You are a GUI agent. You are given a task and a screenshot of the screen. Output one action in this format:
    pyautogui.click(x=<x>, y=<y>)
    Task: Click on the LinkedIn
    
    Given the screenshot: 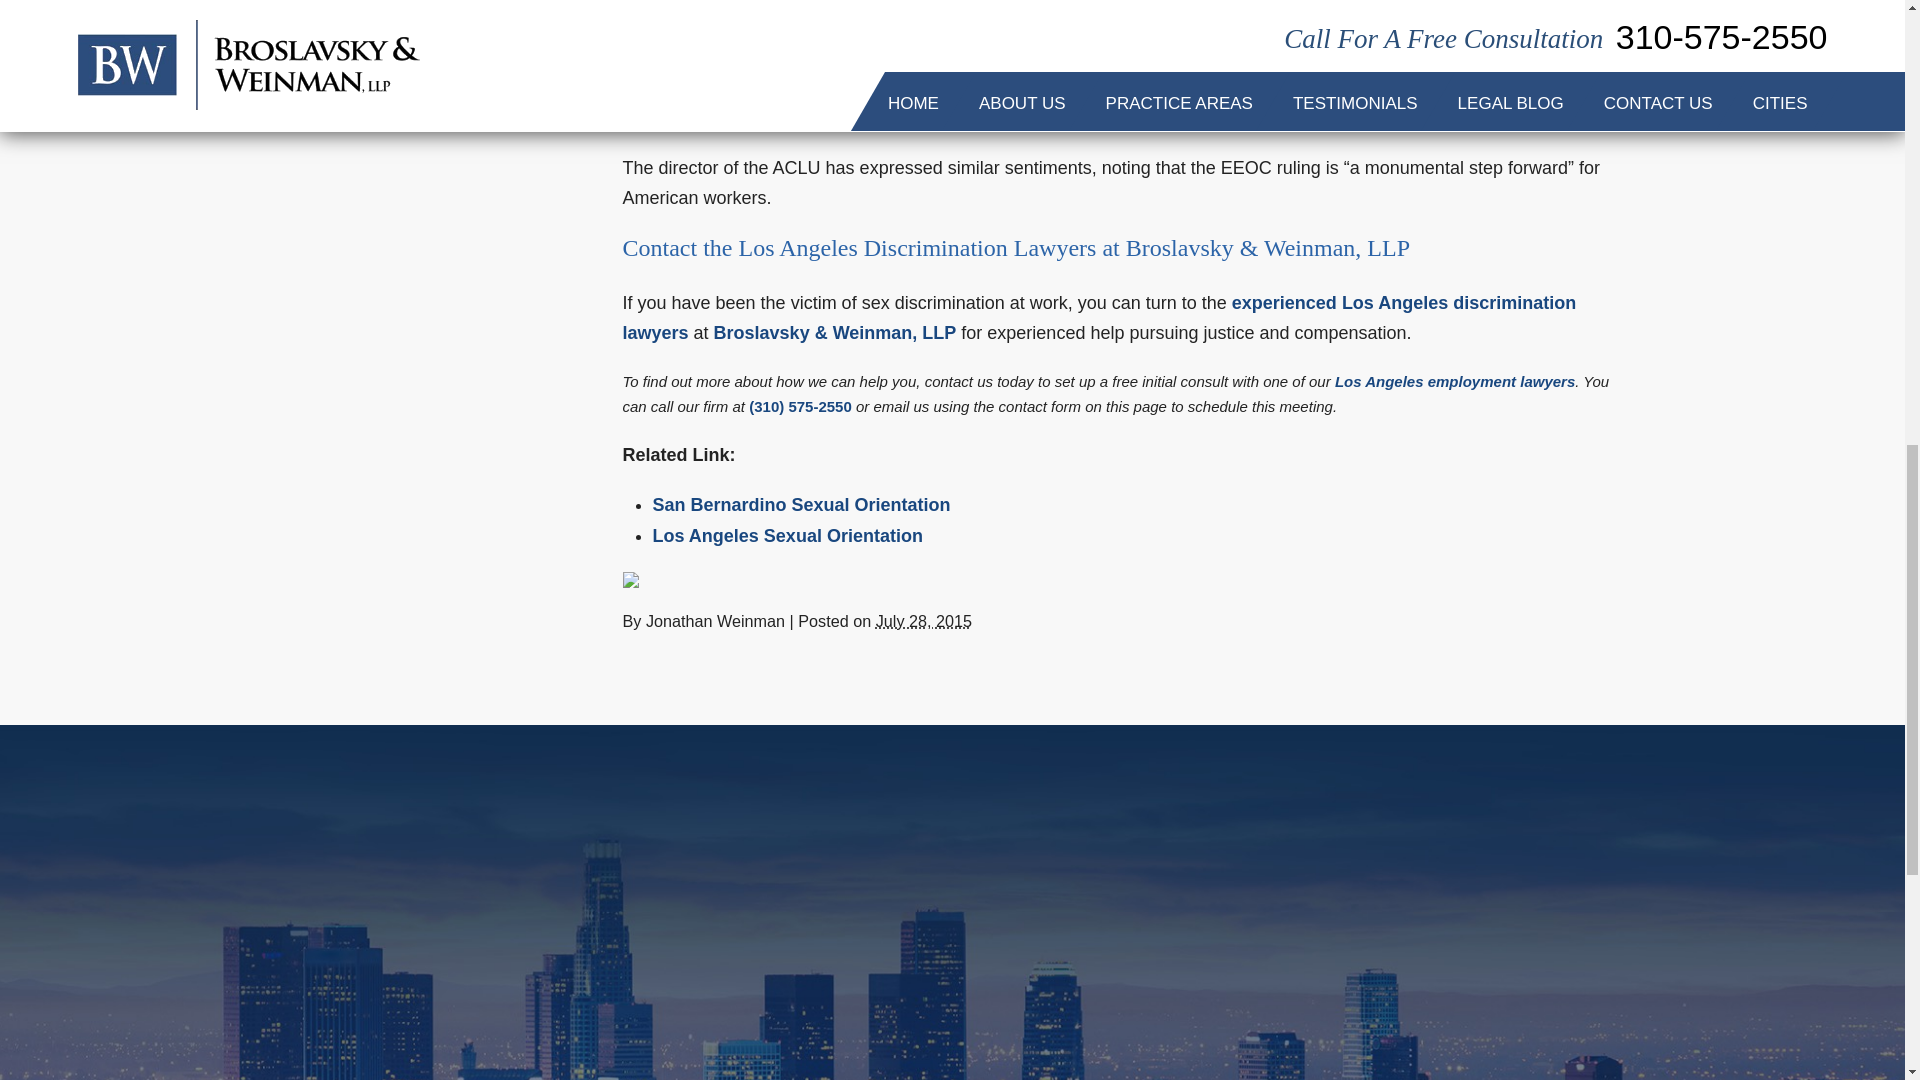 What is the action you would take?
    pyautogui.click(x=658, y=580)
    